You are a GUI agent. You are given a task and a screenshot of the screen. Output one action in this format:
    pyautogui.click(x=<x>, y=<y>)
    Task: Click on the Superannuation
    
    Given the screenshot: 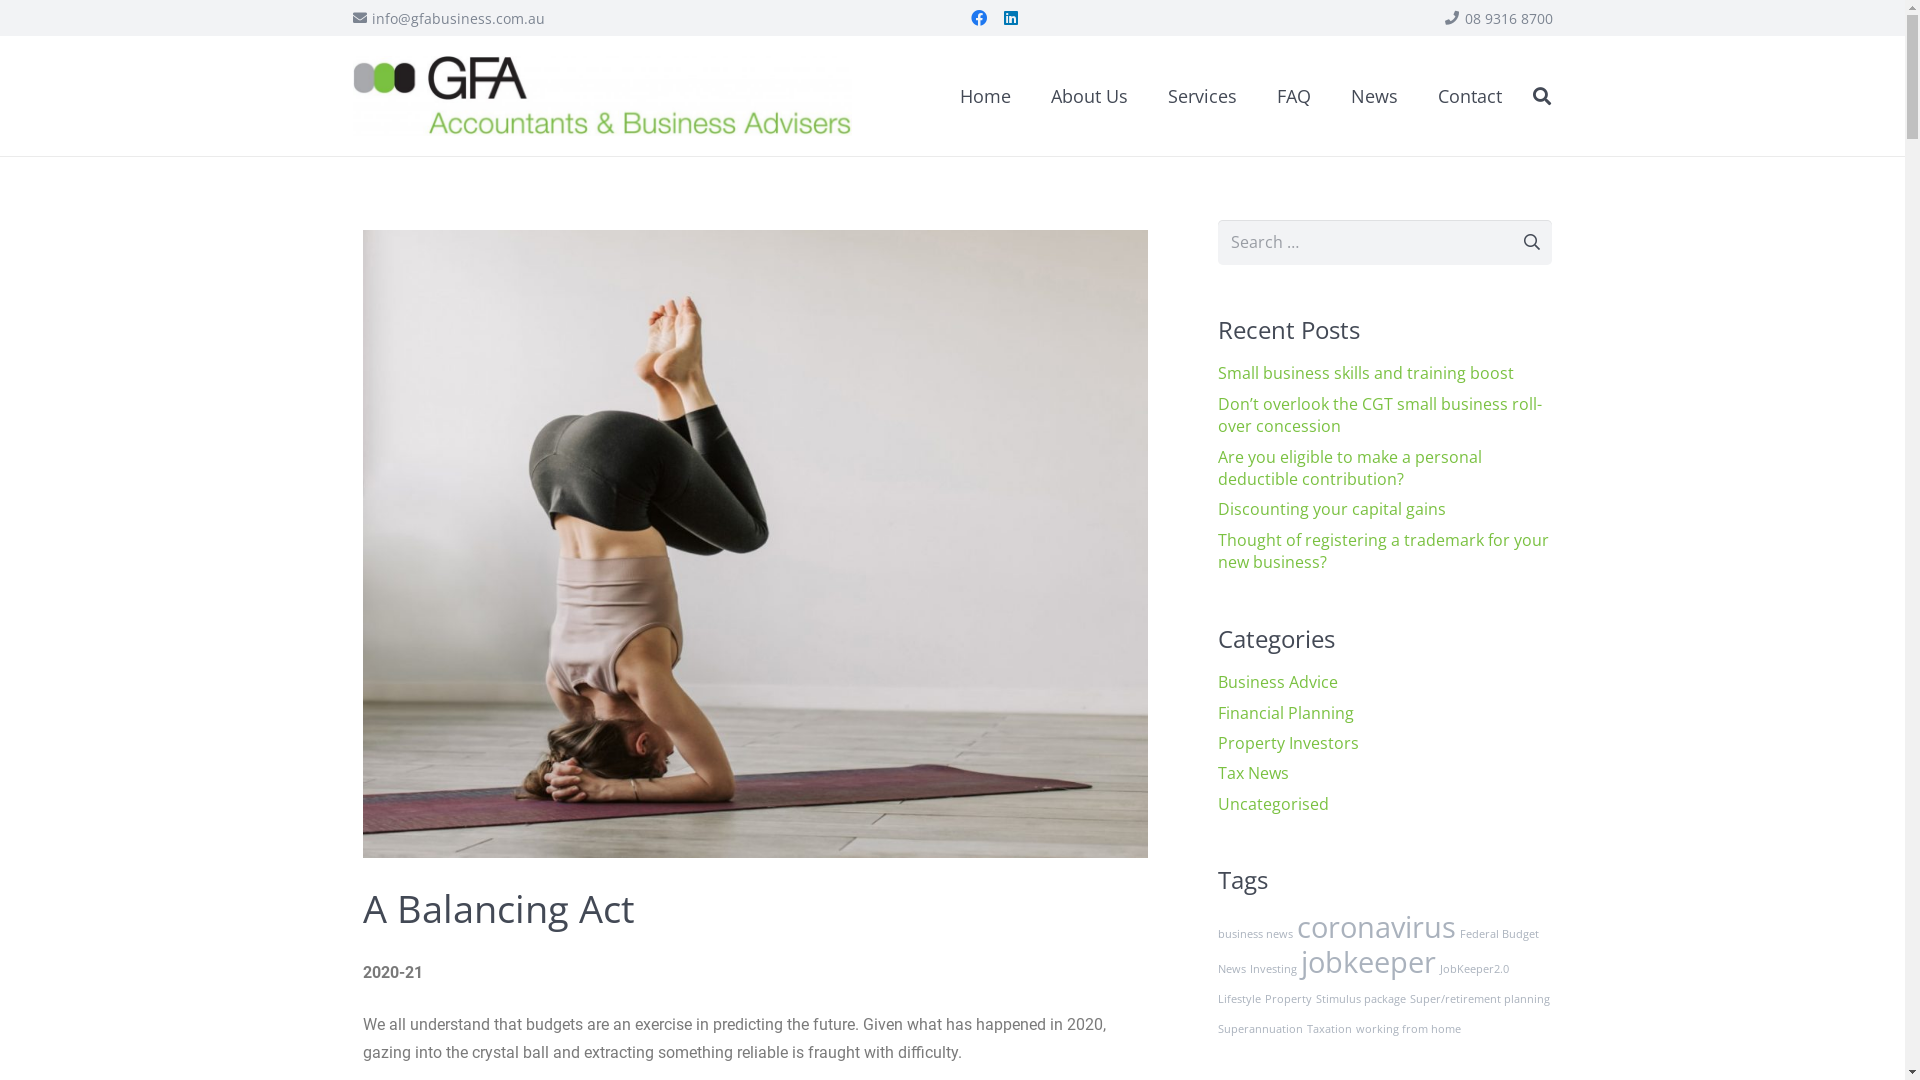 What is the action you would take?
    pyautogui.click(x=1260, y=1029)
    